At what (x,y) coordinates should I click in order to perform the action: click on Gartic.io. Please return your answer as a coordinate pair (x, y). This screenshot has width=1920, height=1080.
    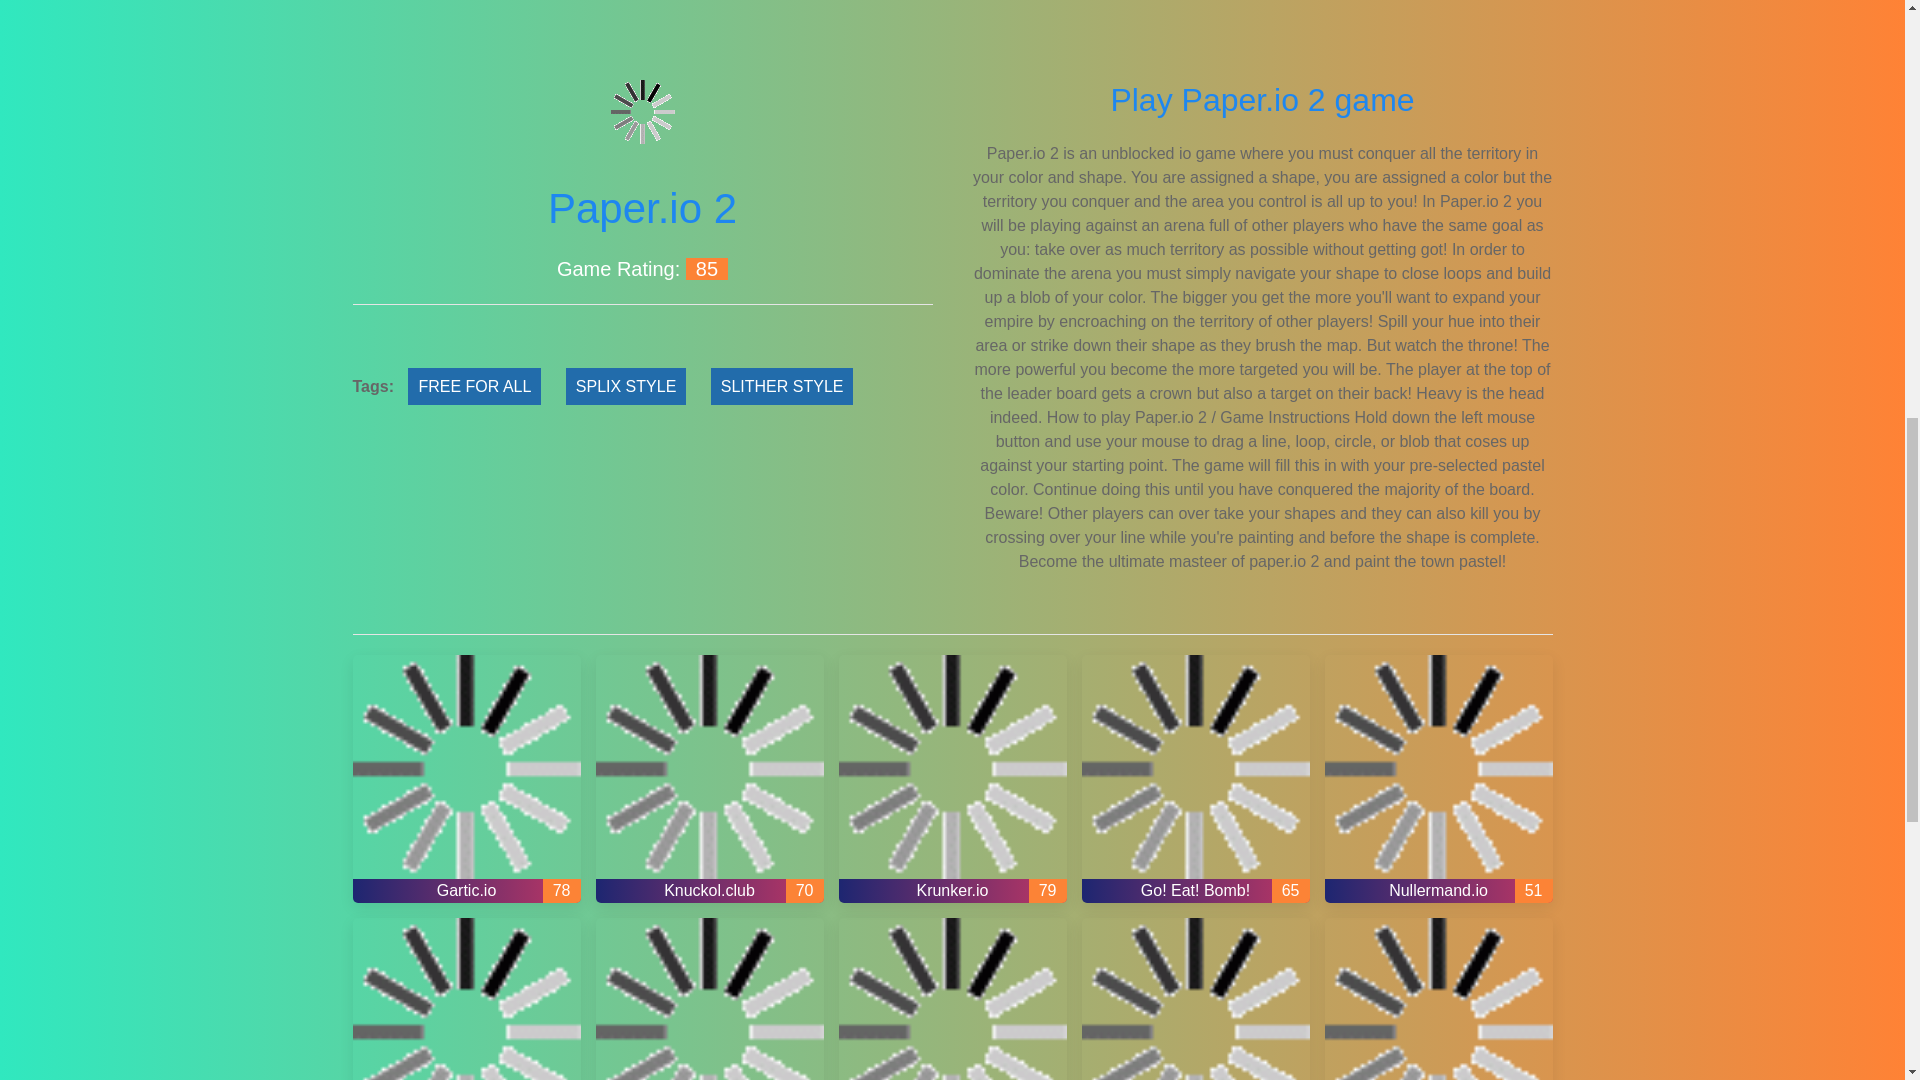
    Looking at the image, I should click on (465, 778).